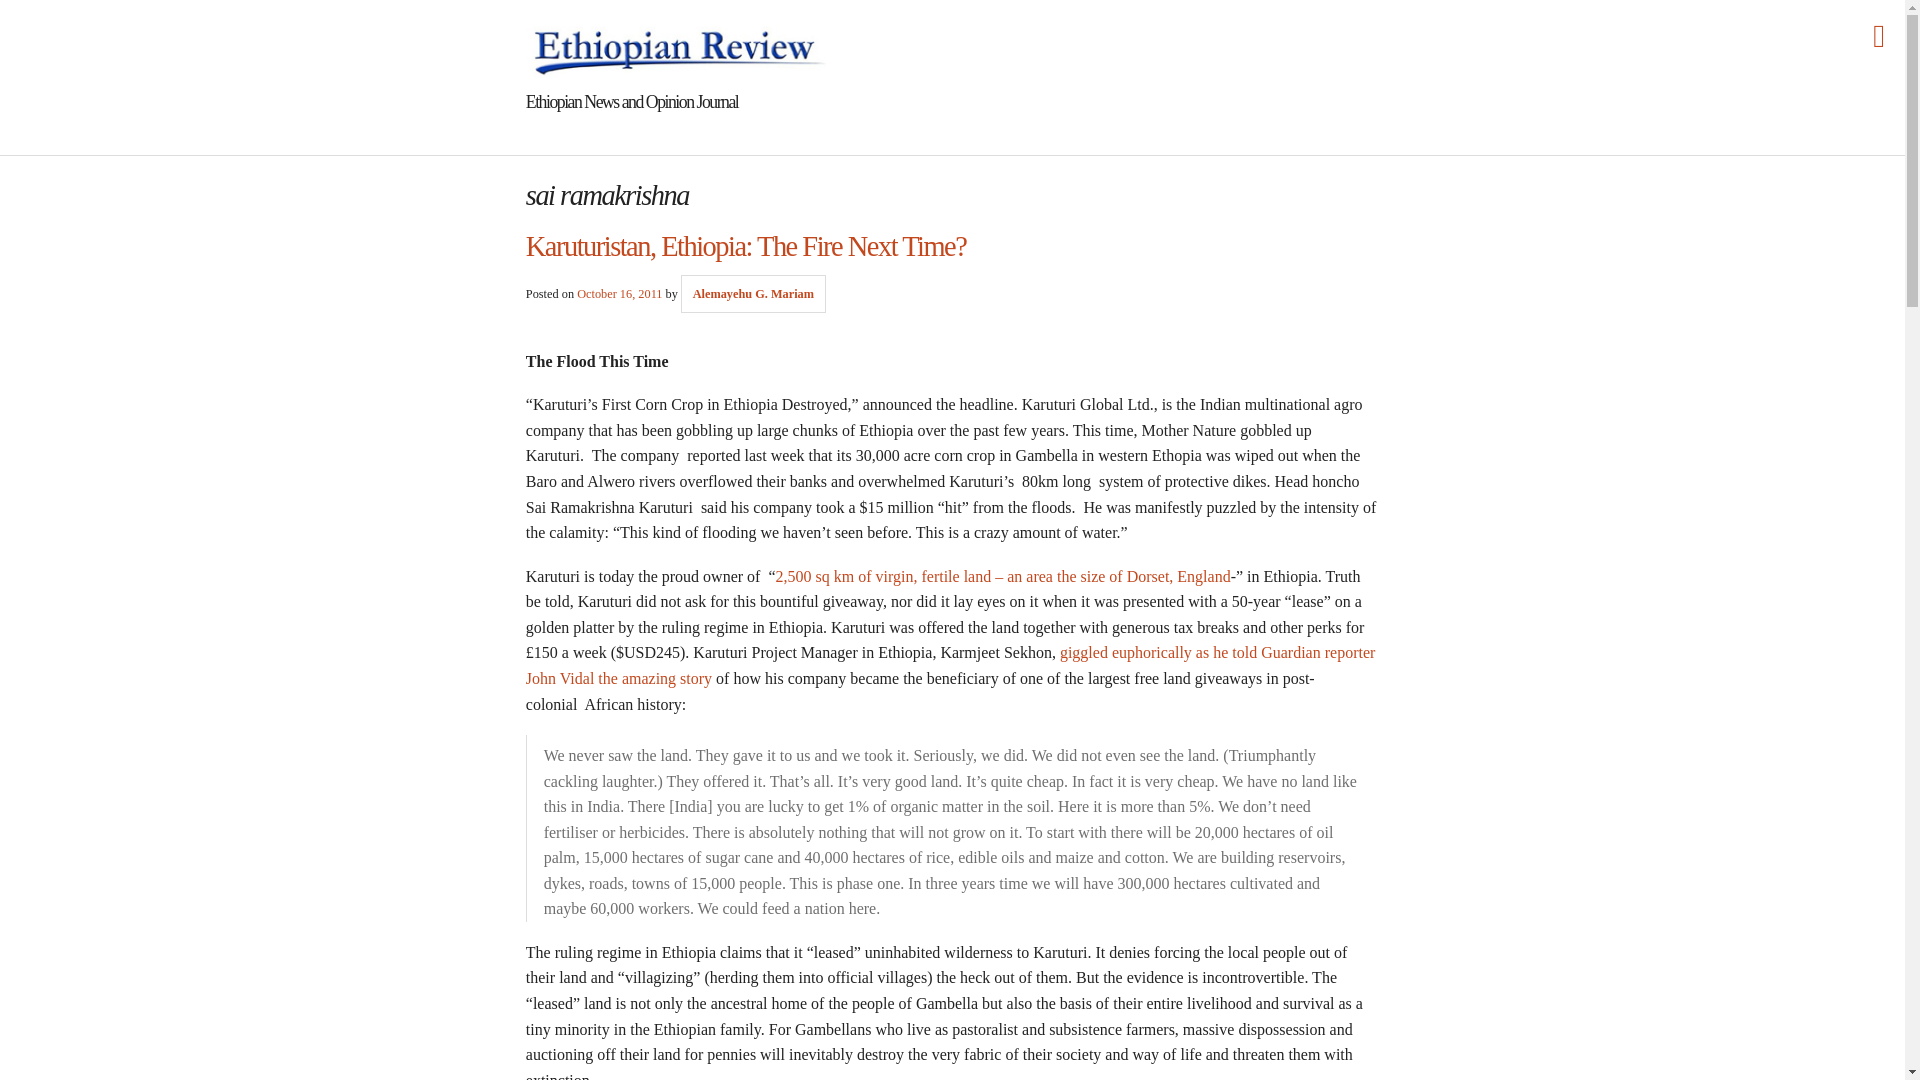 The image size is (1920, 1080). Describe the element at coordinates (28, 10) in the screenshot. I see `Search` at that location.